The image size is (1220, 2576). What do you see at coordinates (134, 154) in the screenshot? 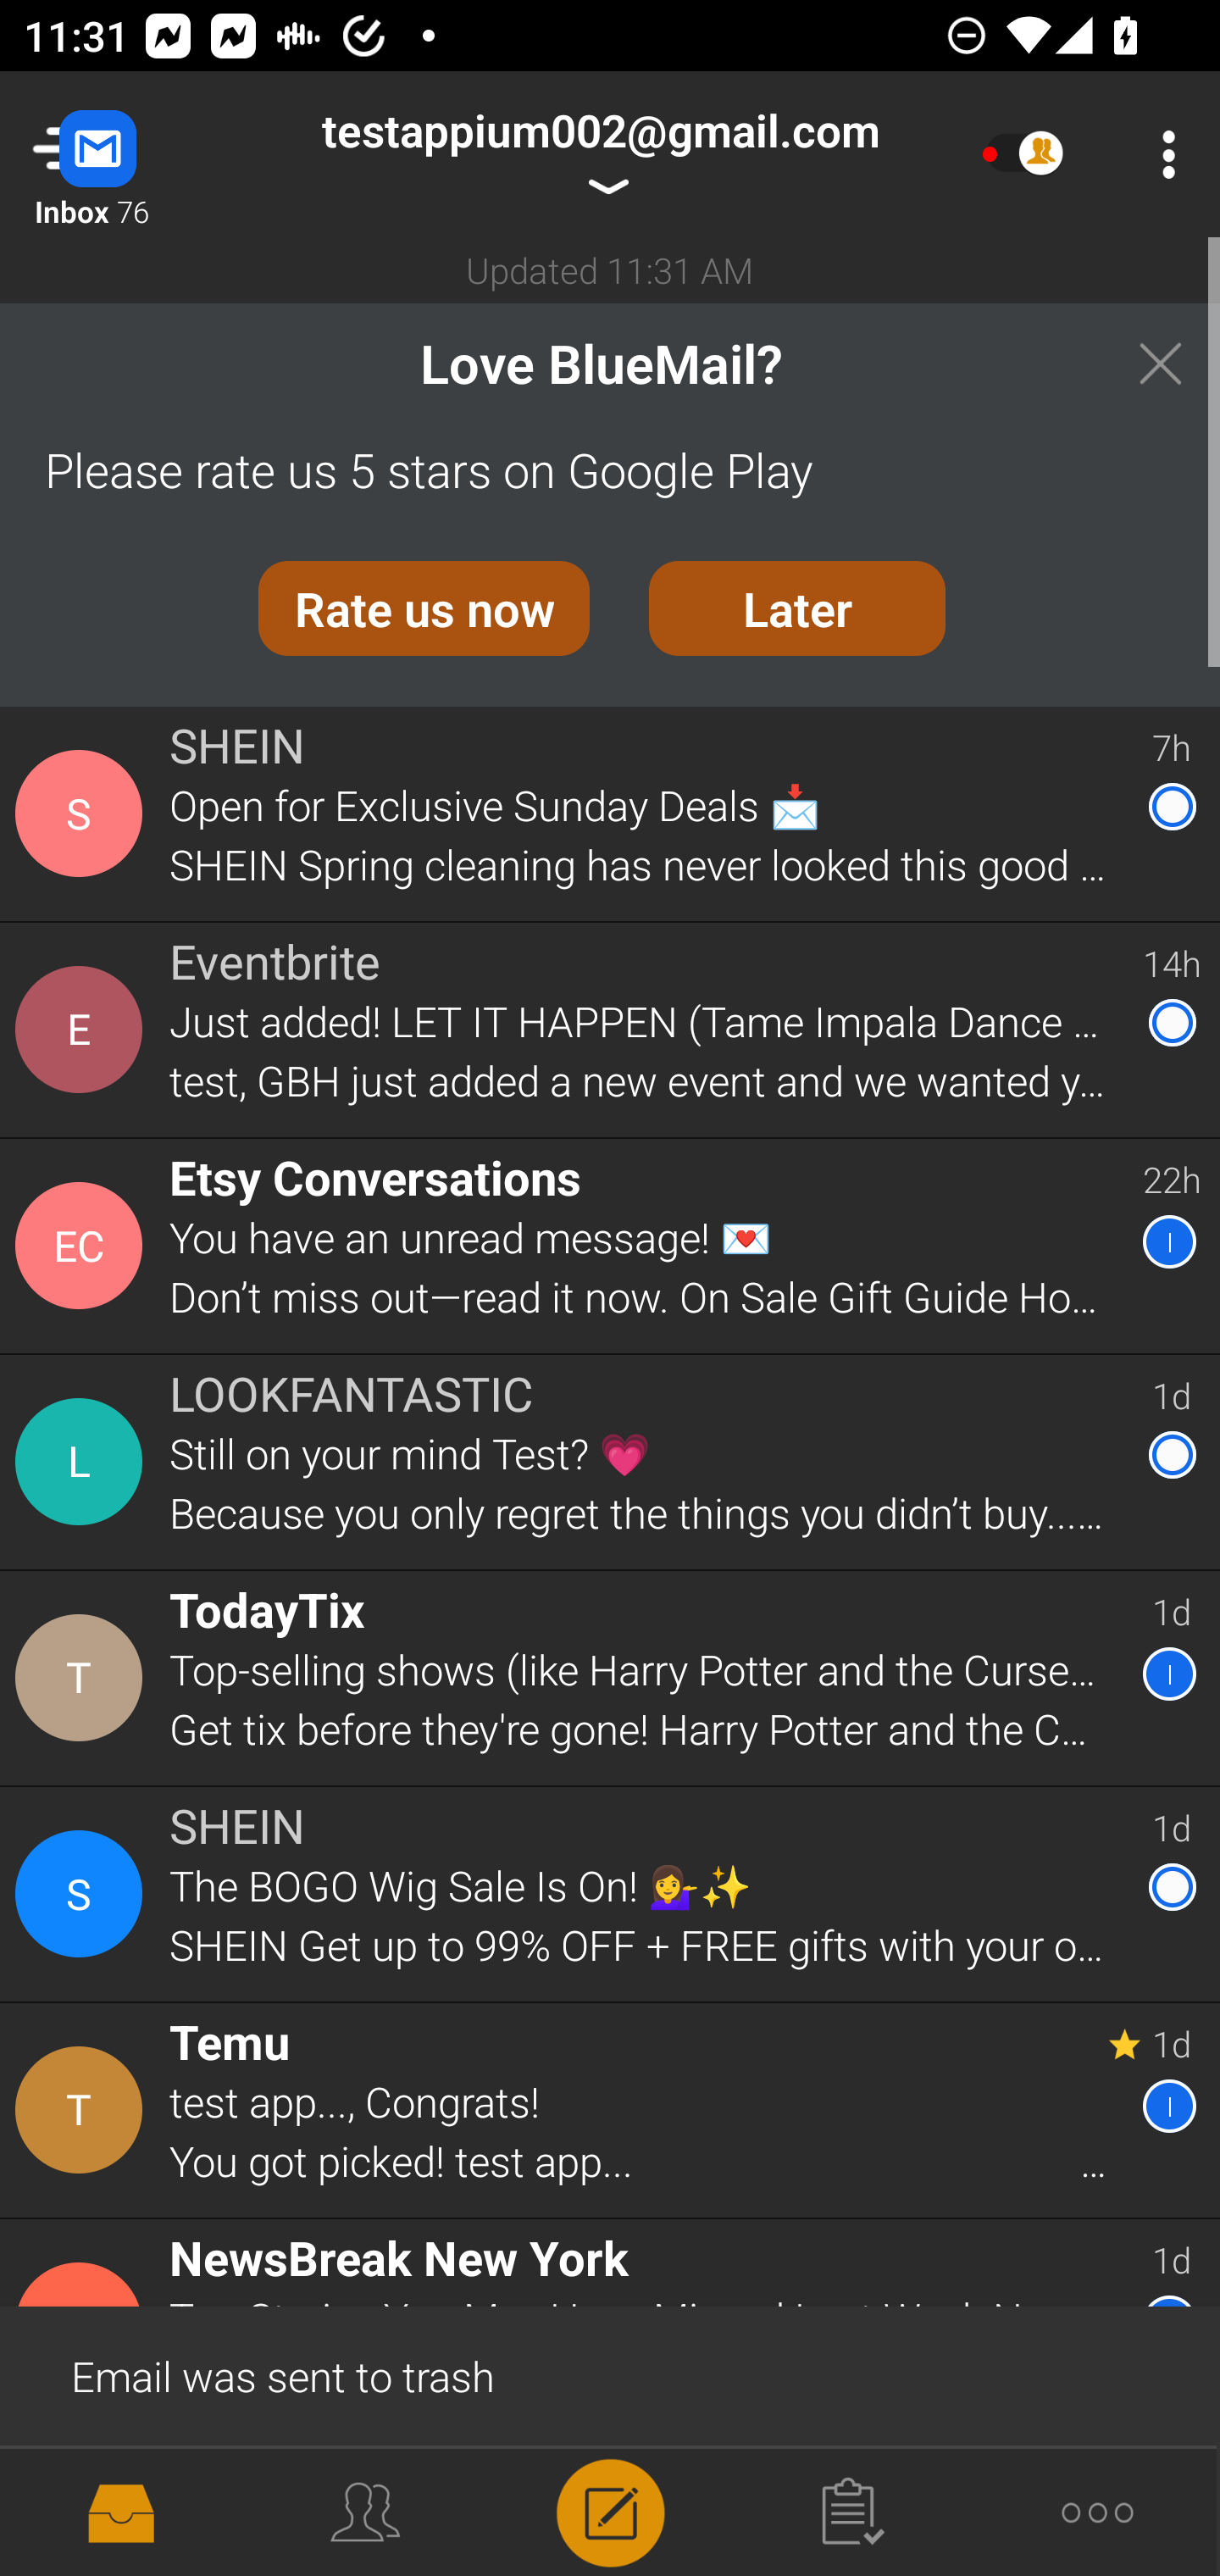
I see `Navigate up` at bounding box center [134, 154].